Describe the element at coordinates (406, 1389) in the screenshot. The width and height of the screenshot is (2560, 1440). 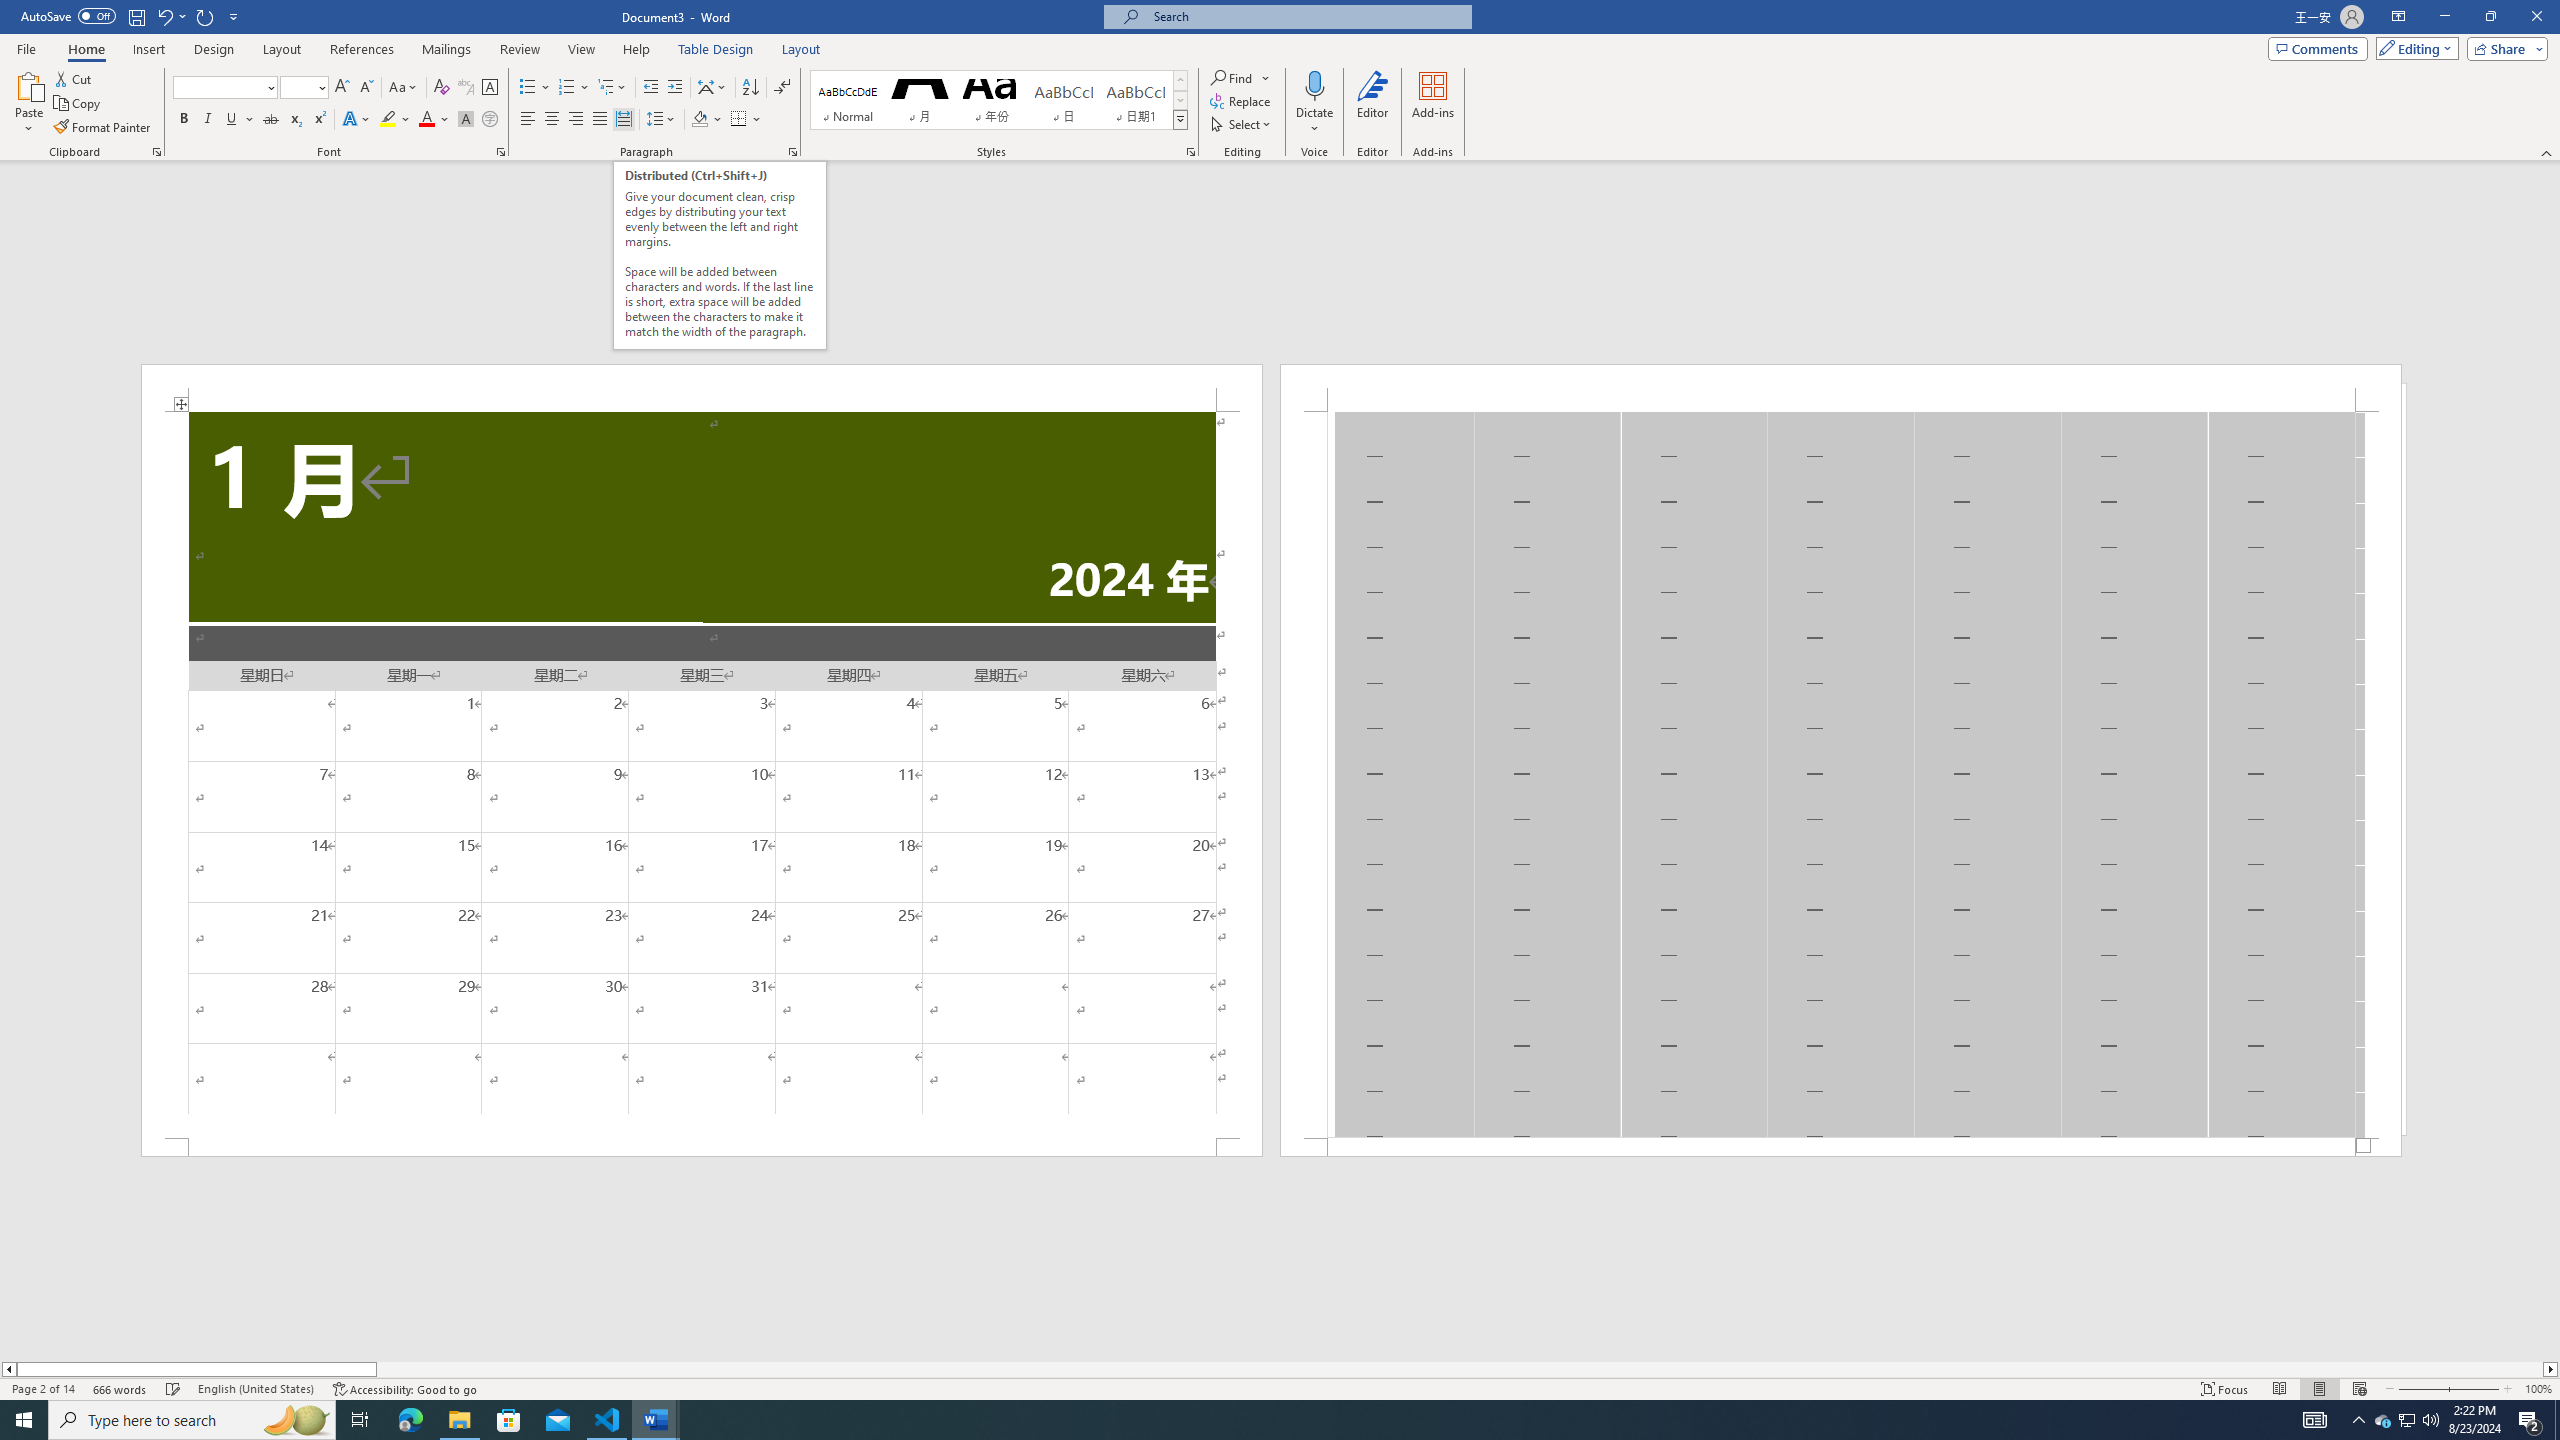
I see `Accessibility Checker Accessibility: Good to go` at that location.